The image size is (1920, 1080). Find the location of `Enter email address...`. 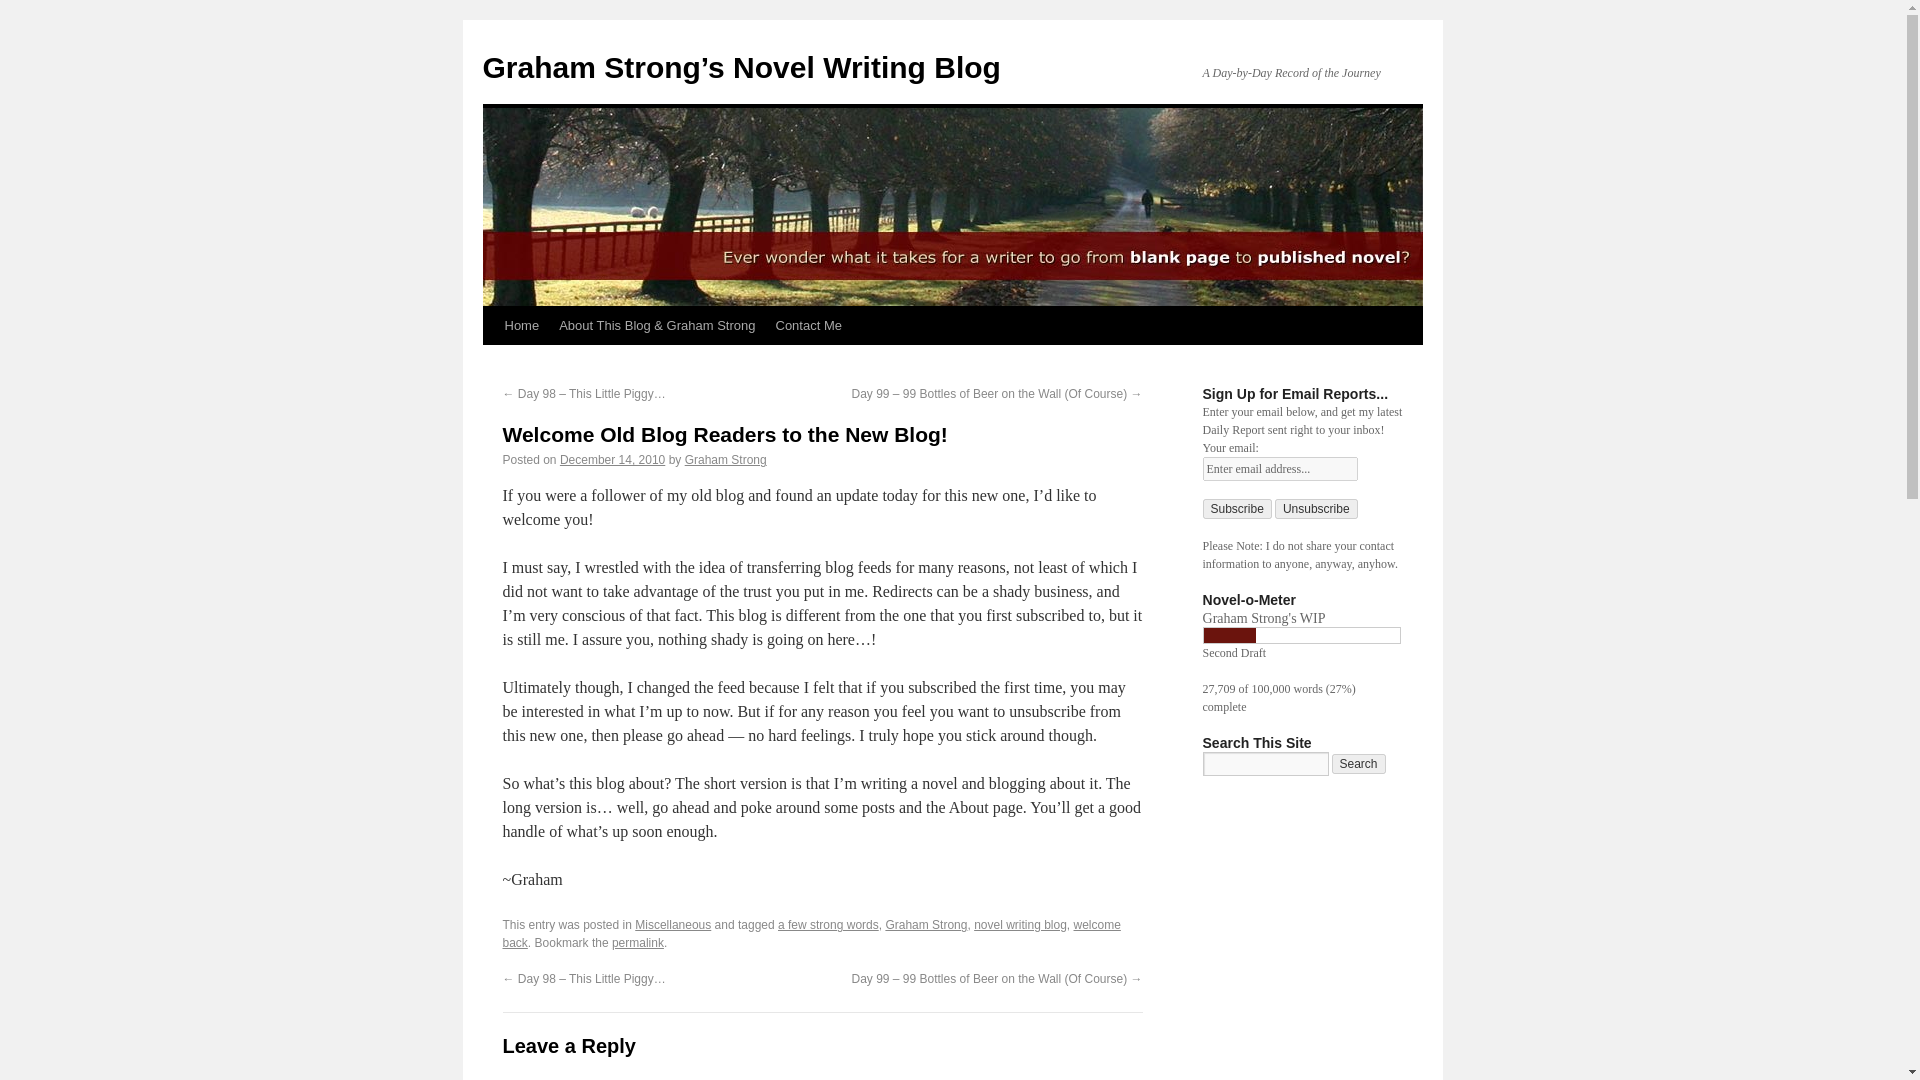

Enter email address... is located at coordinates (1279, 468).